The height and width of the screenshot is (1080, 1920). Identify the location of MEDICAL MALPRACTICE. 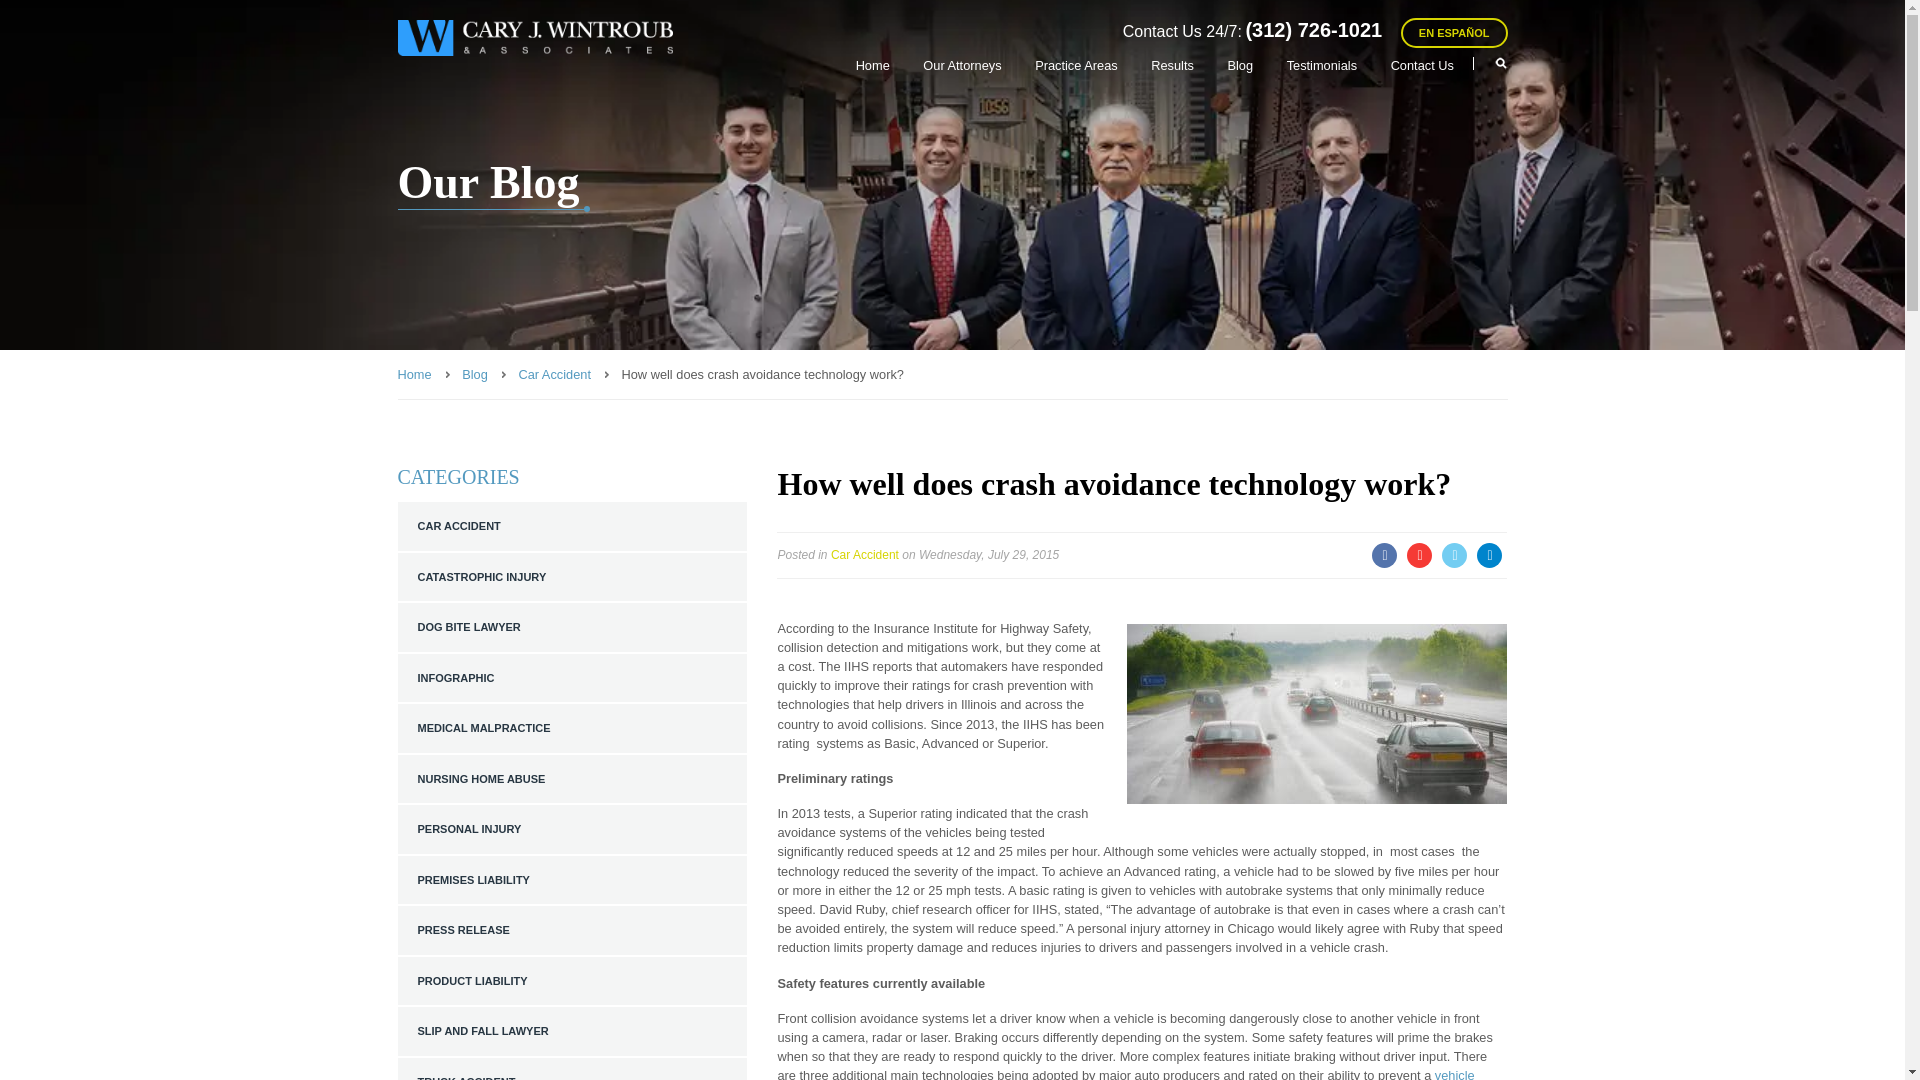
(572, 728).